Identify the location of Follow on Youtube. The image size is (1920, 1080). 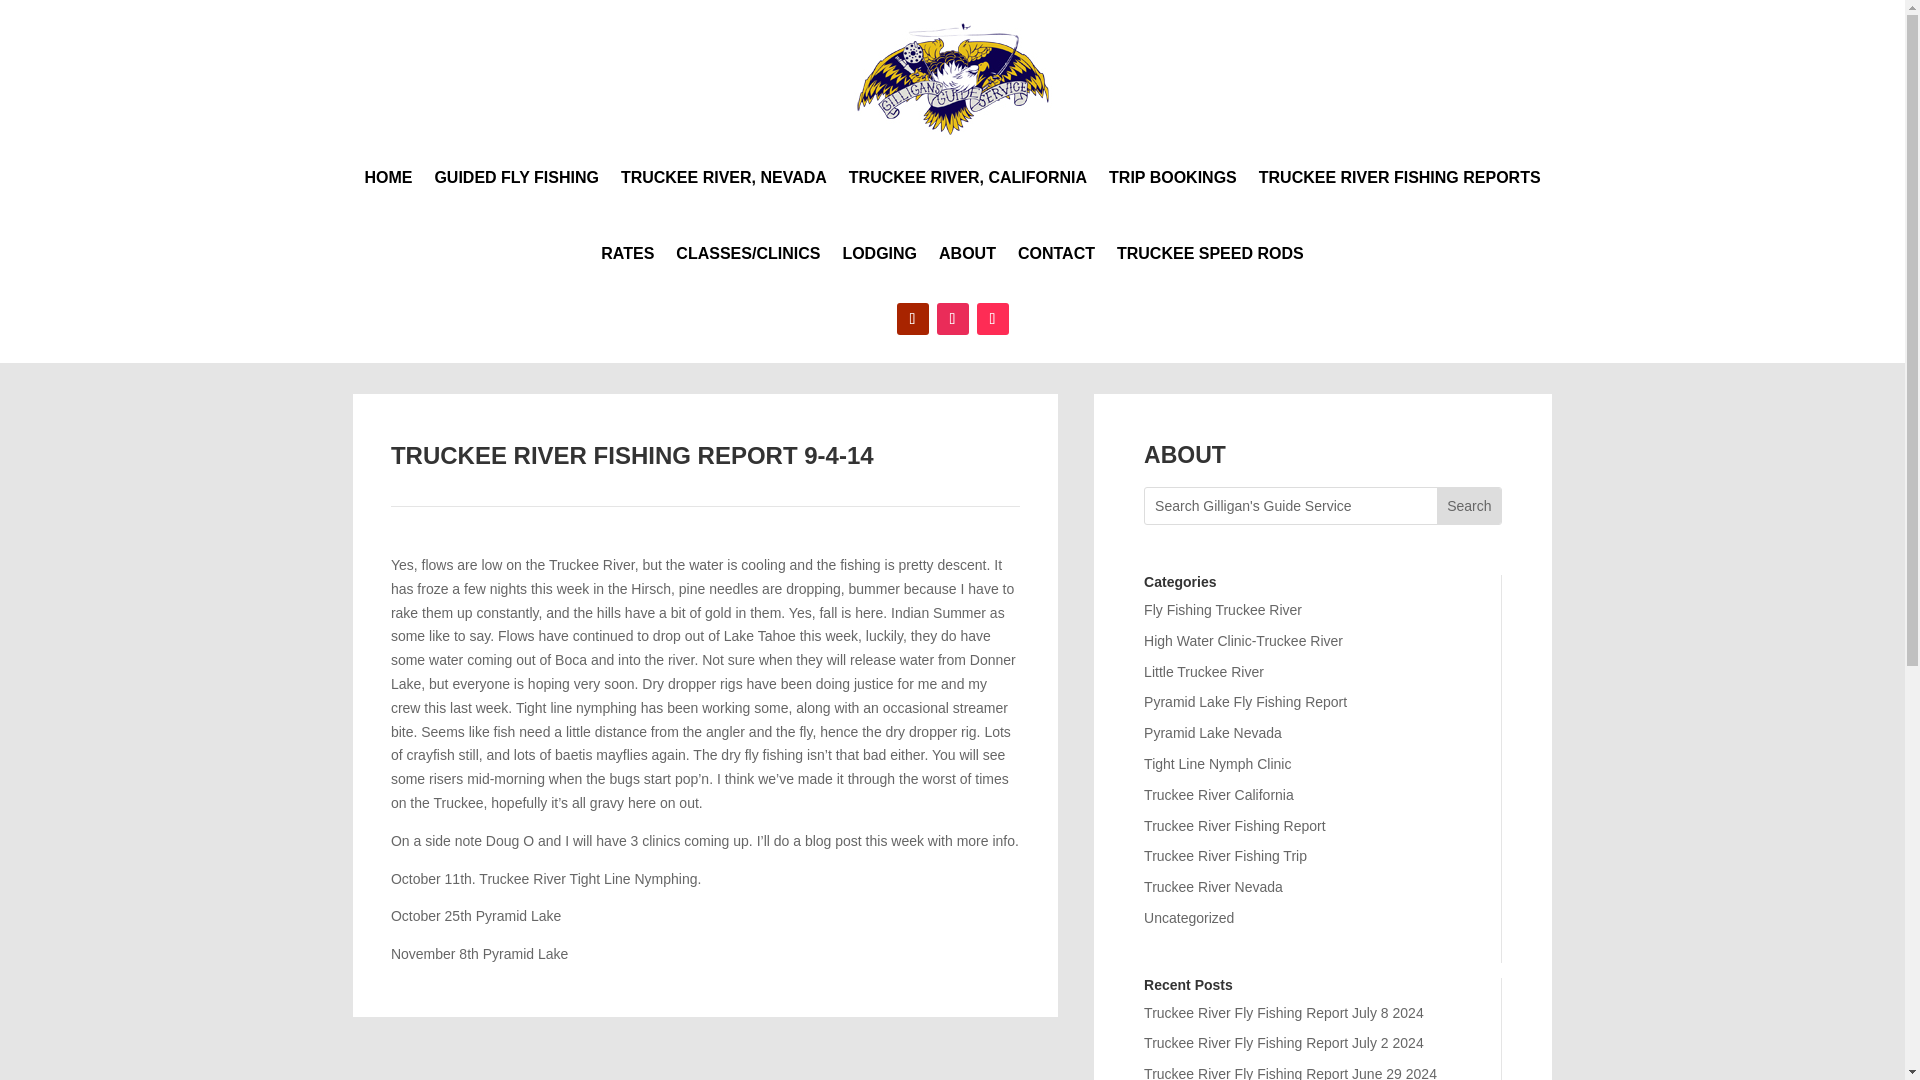
(912, 318).